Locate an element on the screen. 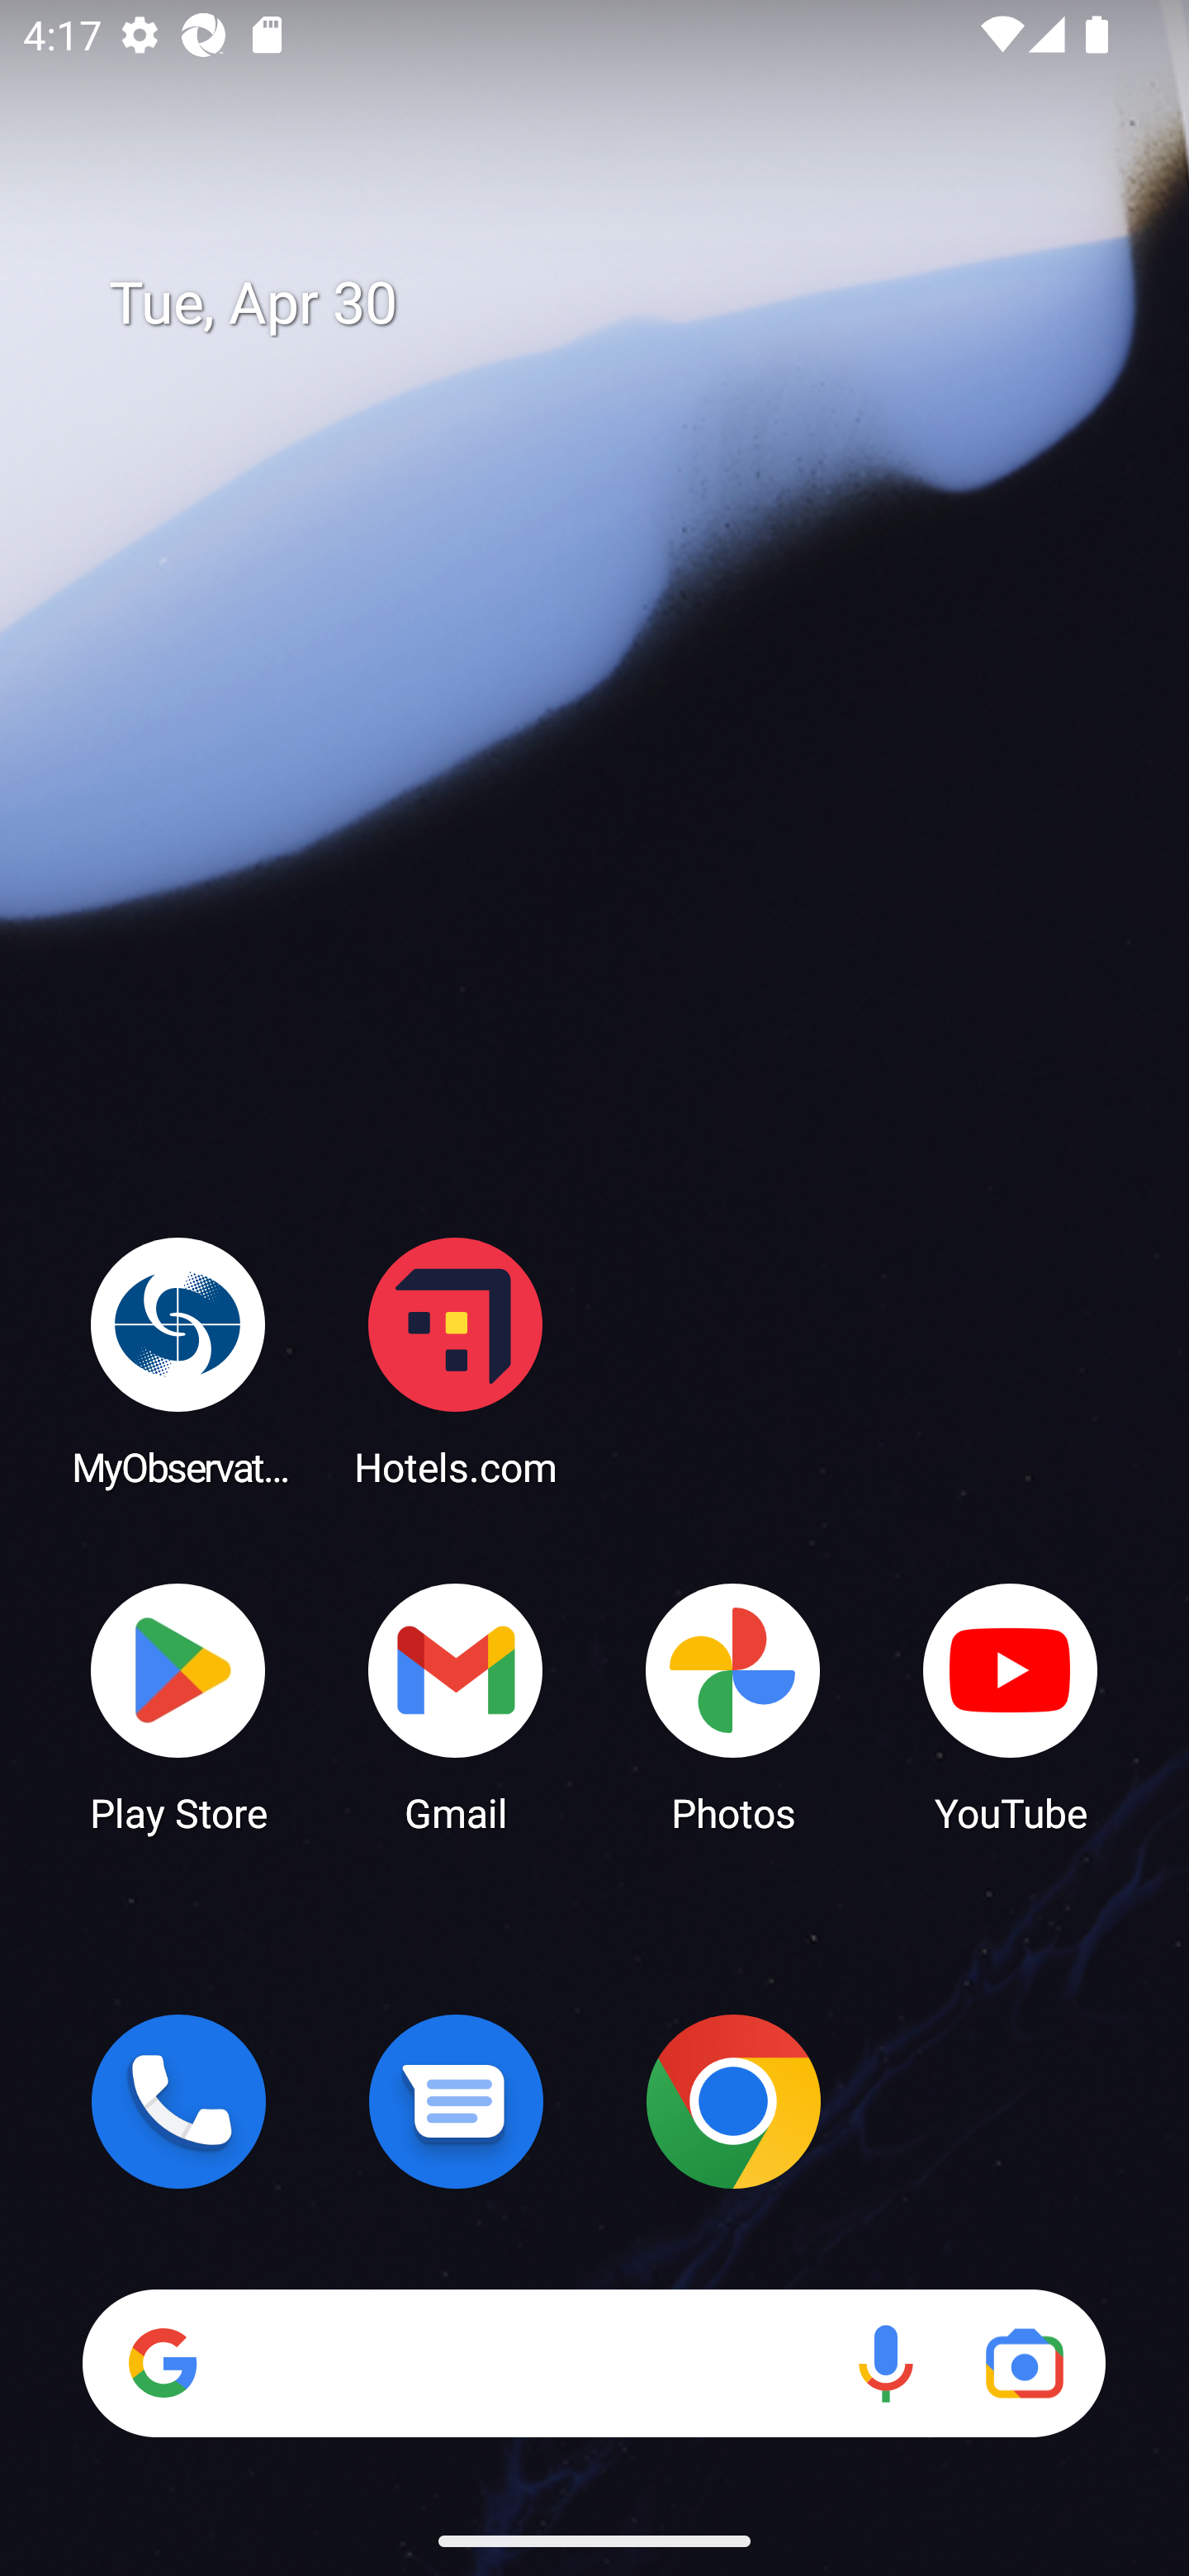 The width and height of the screenshot is (1189, 2576). Messages is located at coordinates (456, 2101).